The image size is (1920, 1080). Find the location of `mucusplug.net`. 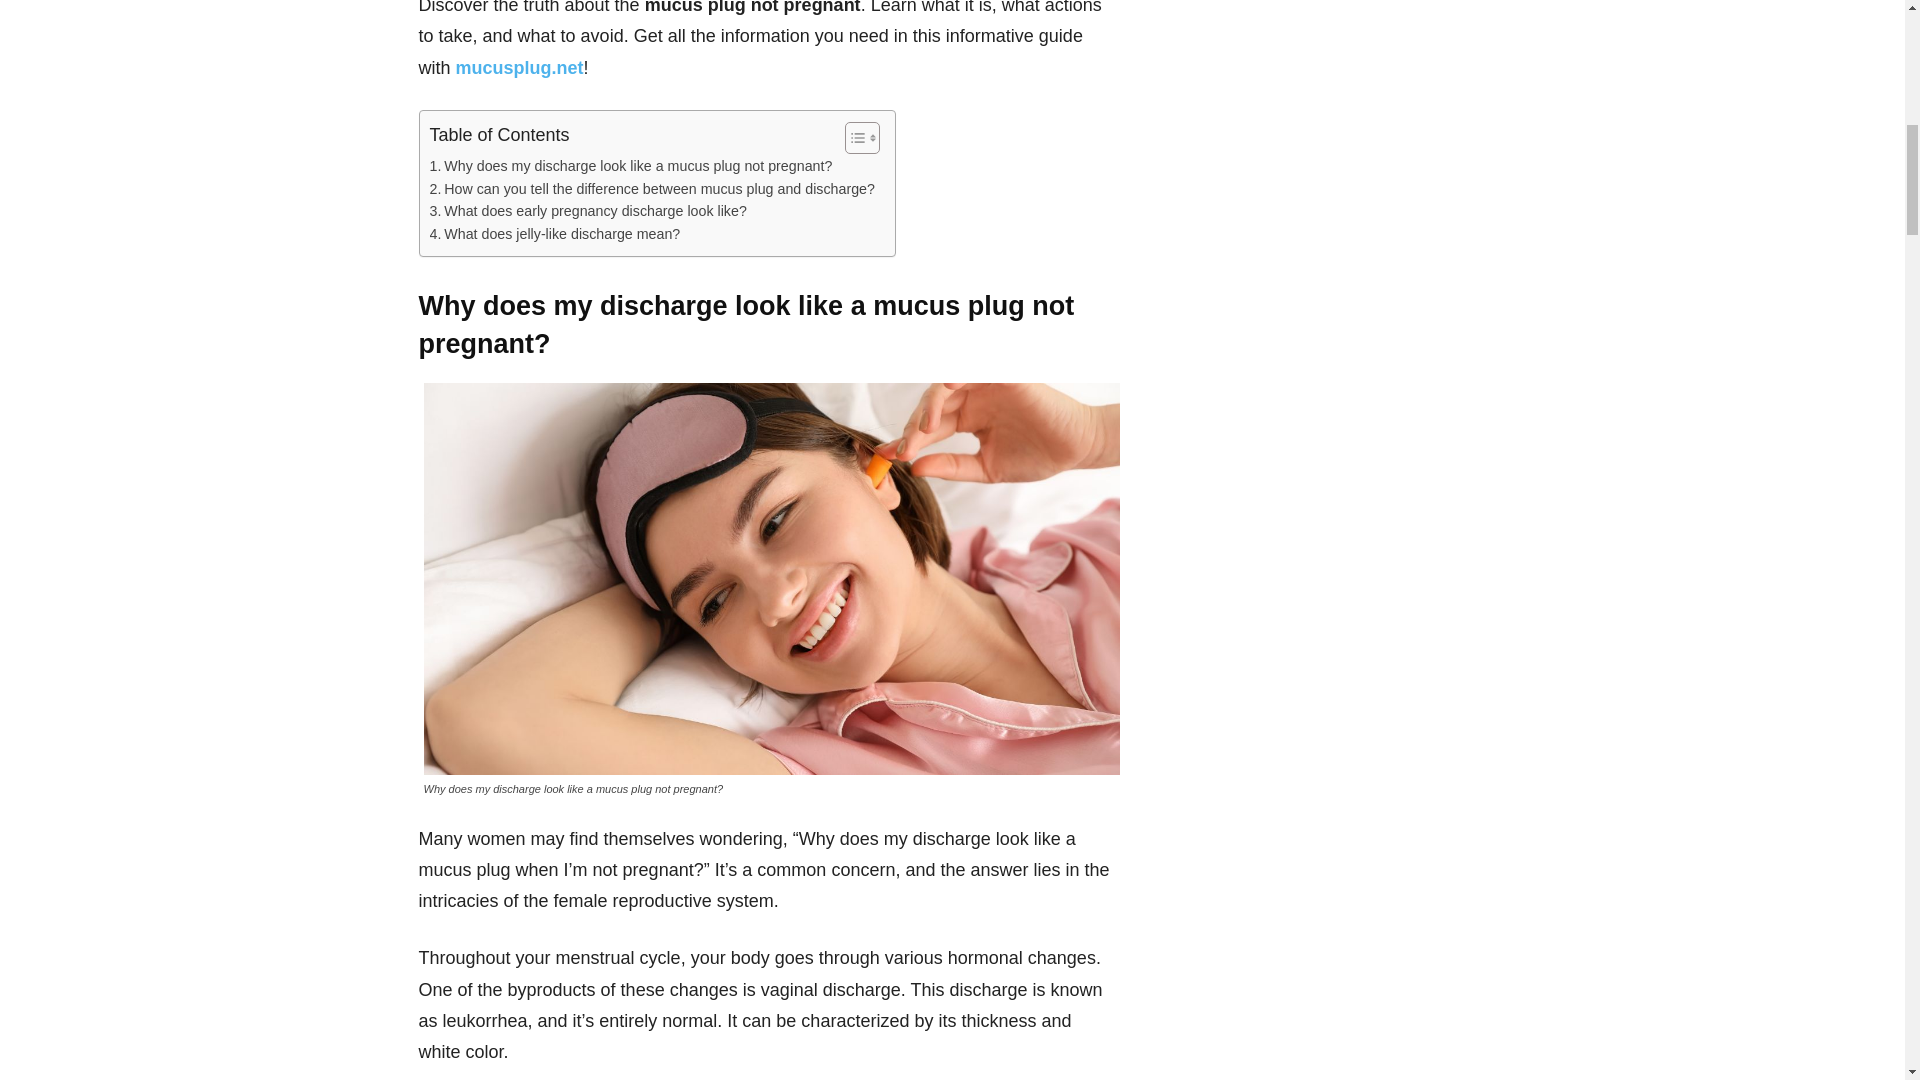

mucusplug.net is located at coordinates (520, 68).